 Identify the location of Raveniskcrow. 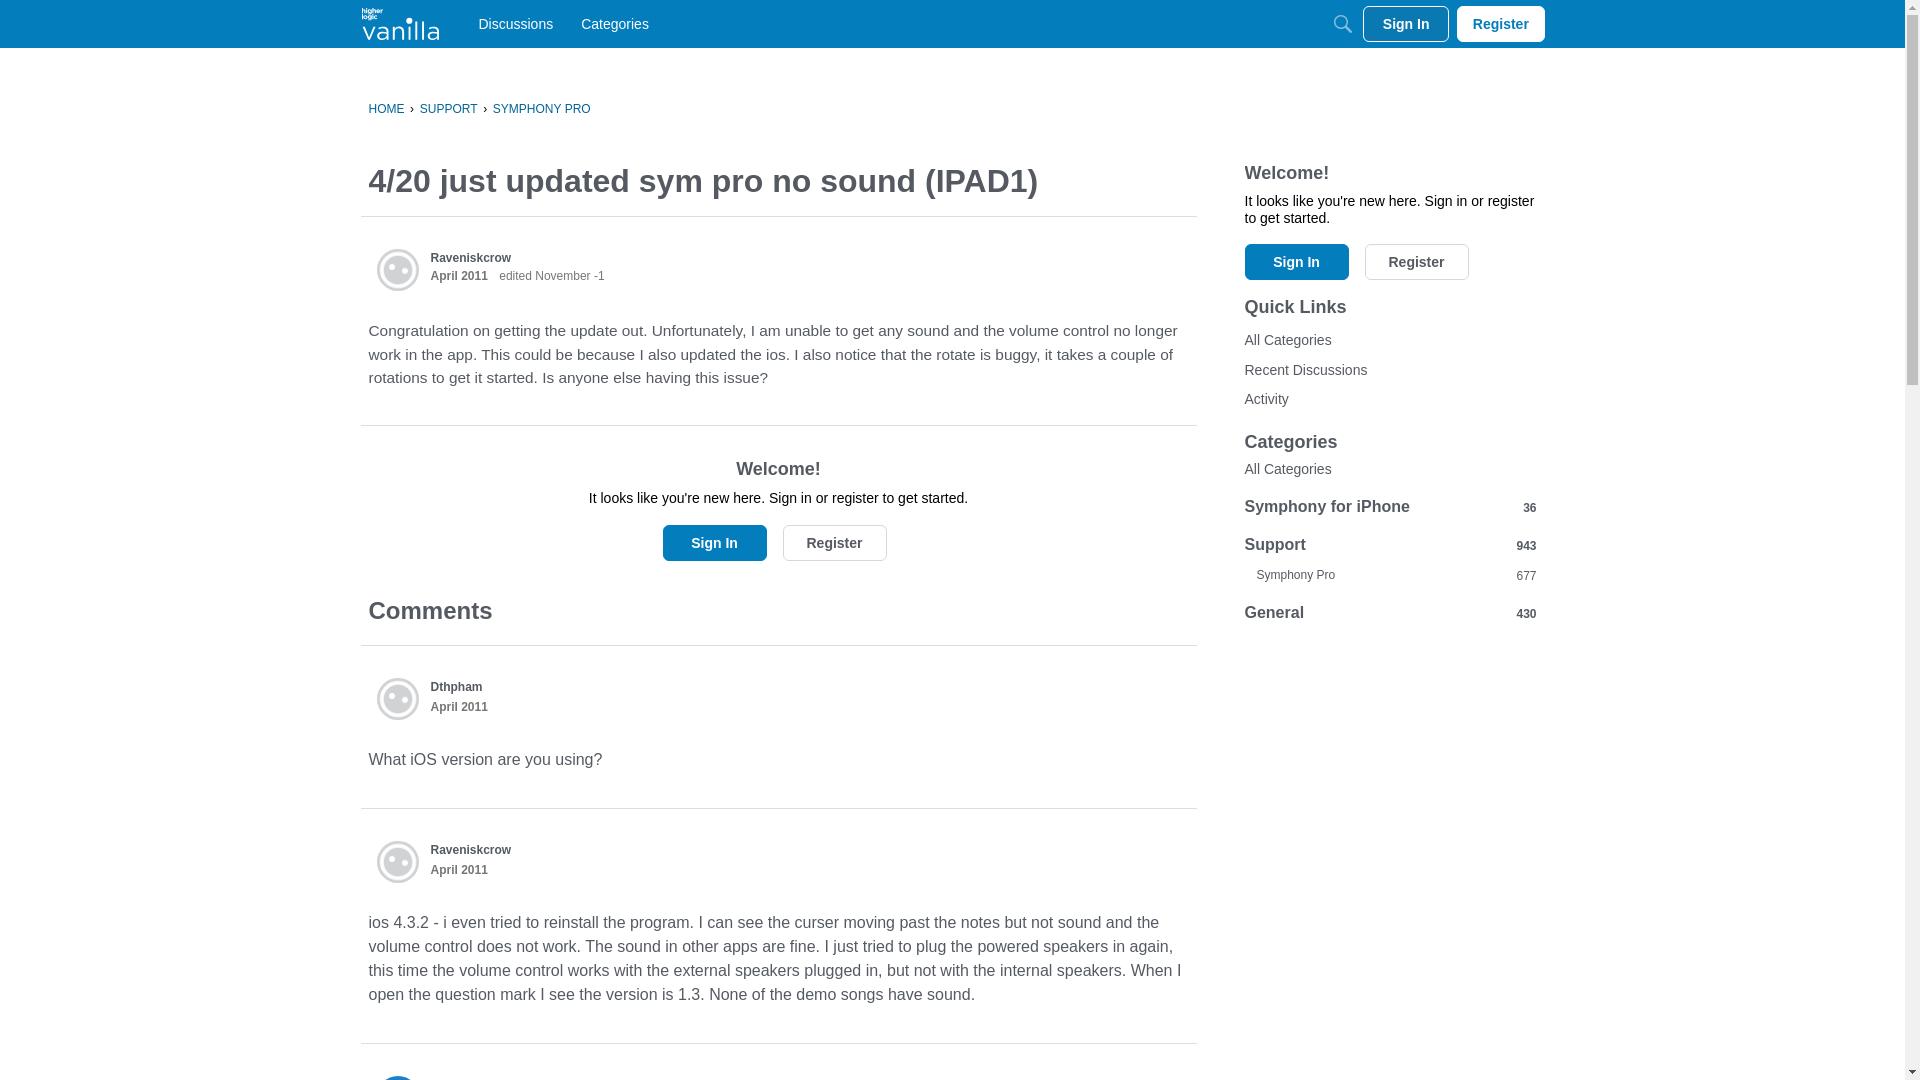
(397, 862).